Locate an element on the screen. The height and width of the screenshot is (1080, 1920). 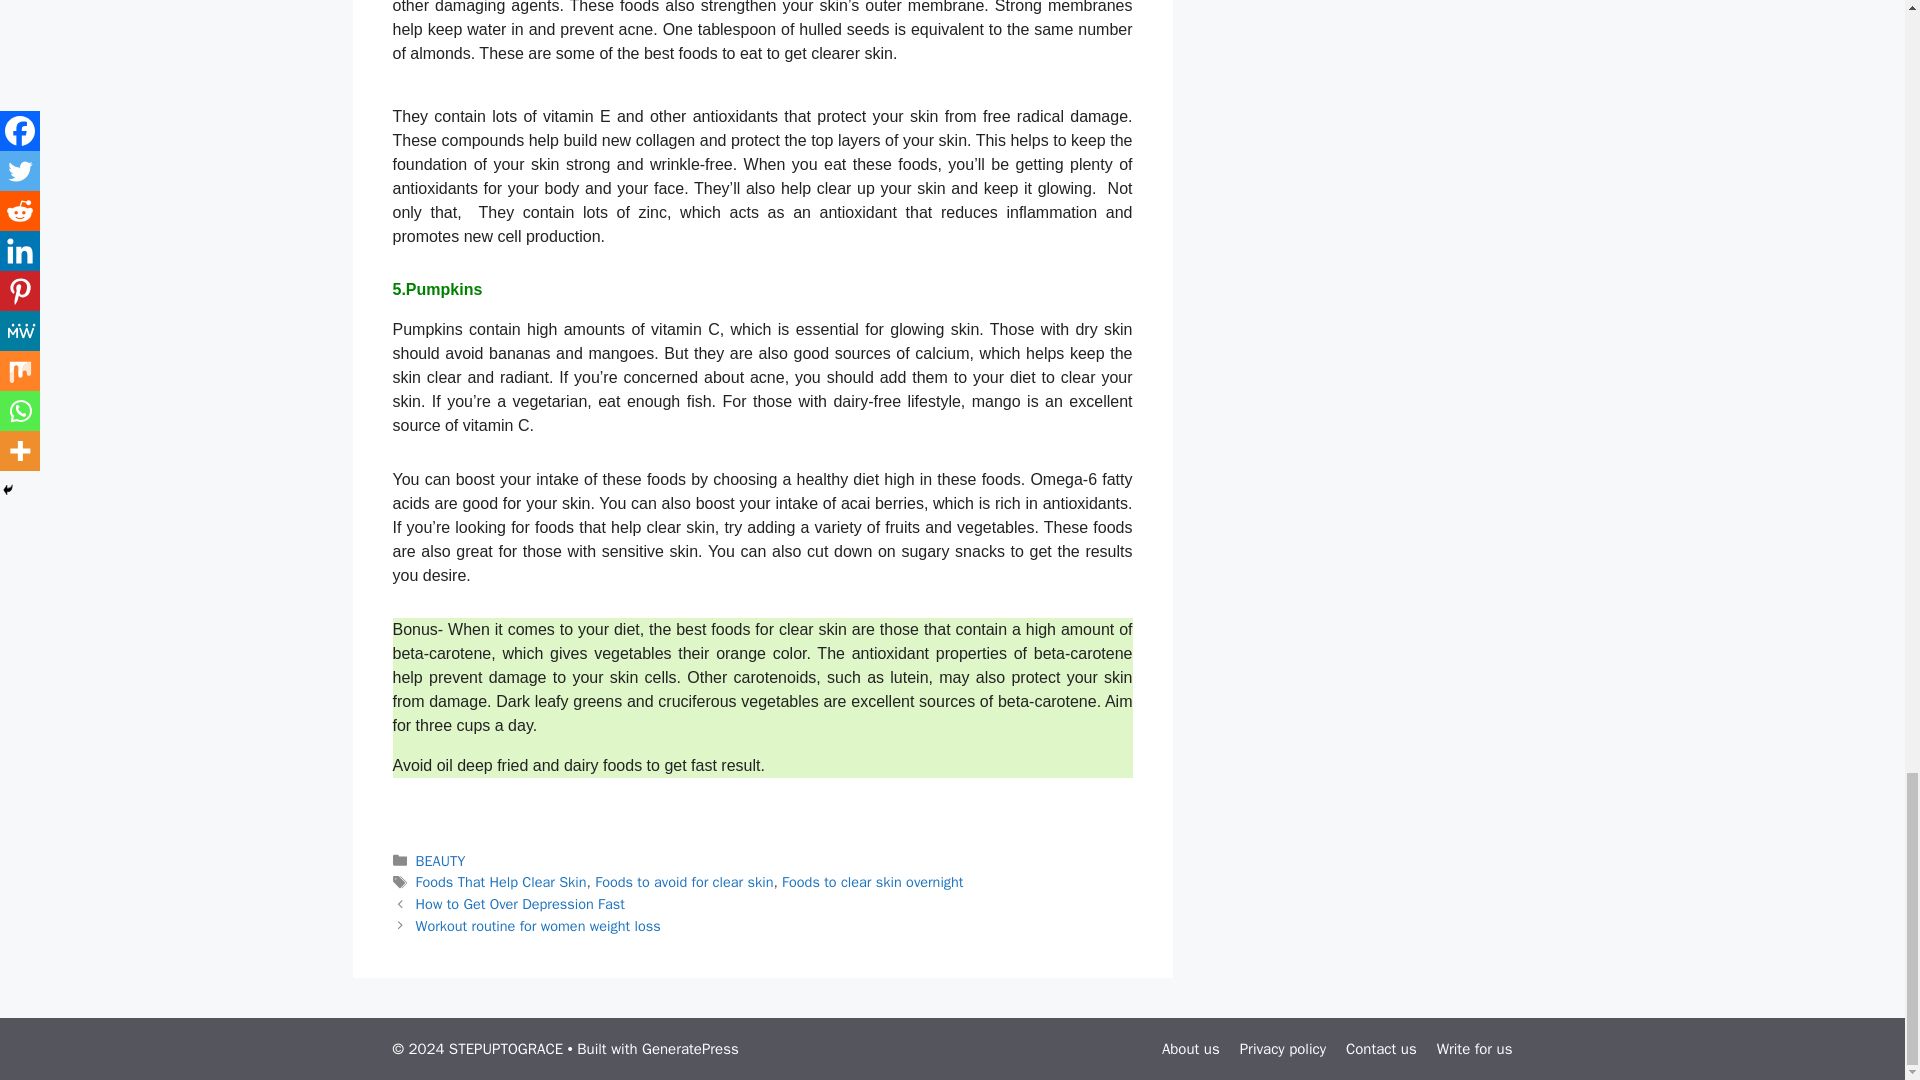
Foods That Help Clear Skin is located at coordinates (502, 882).